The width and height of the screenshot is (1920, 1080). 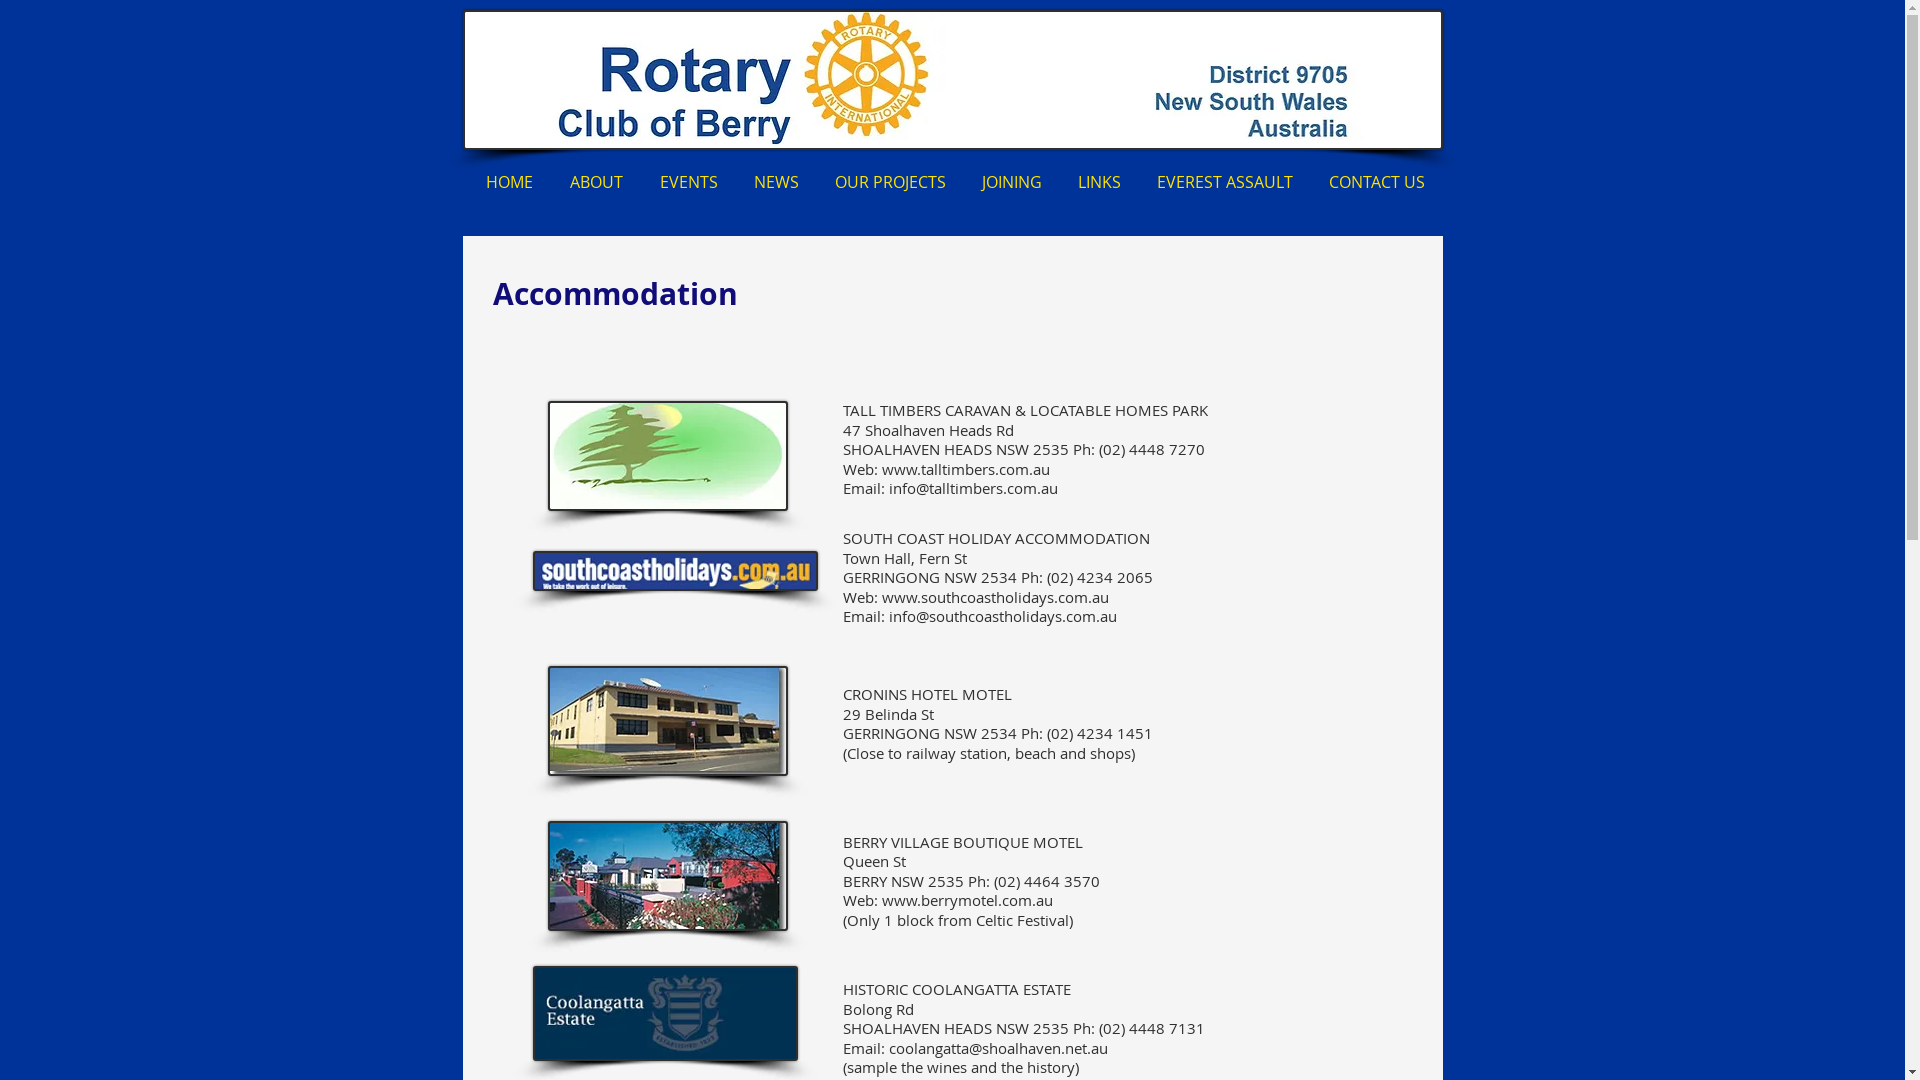 I want to click on LINKS, so click(x=1100, y=182).